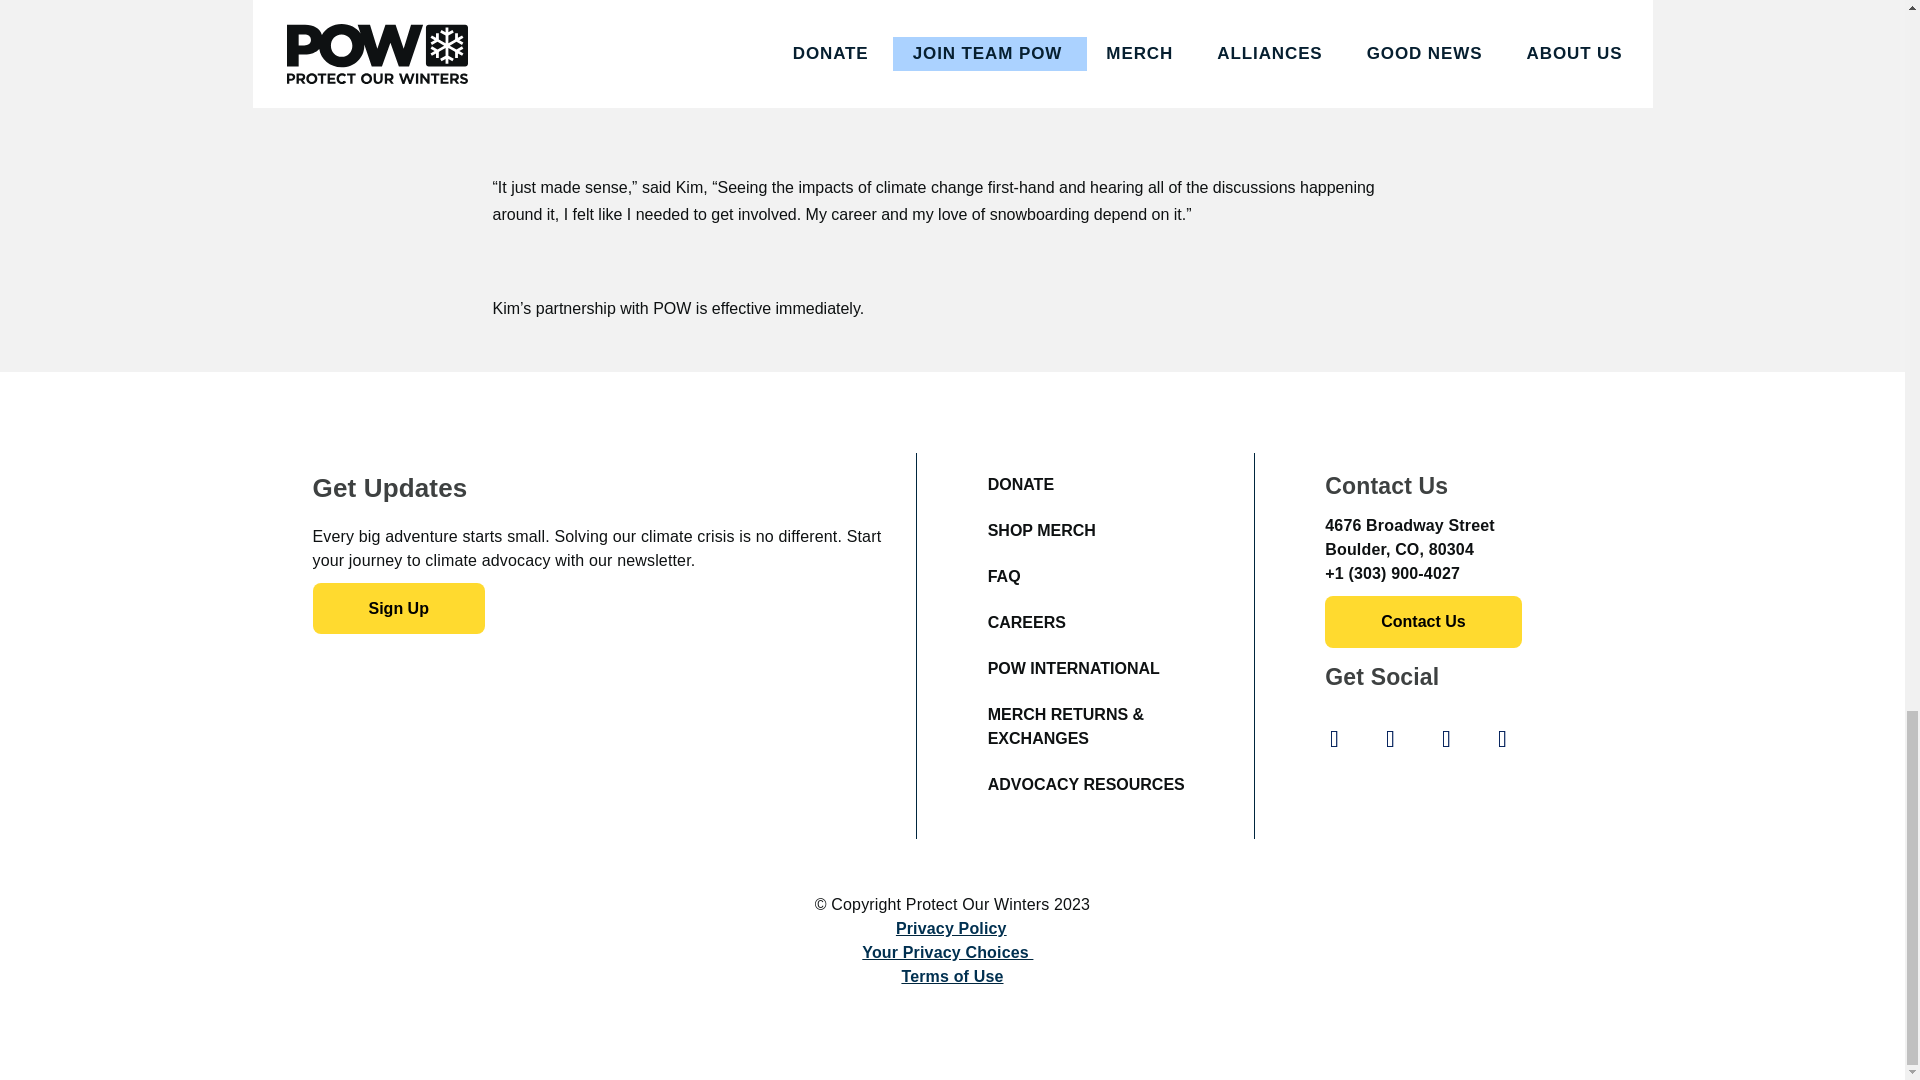 This screenshot has height=1080, width=1920. What do you see at coordinates (1446, 738) in the screenshot?
I see `Follow on X` at bounding box center [1446, 738].